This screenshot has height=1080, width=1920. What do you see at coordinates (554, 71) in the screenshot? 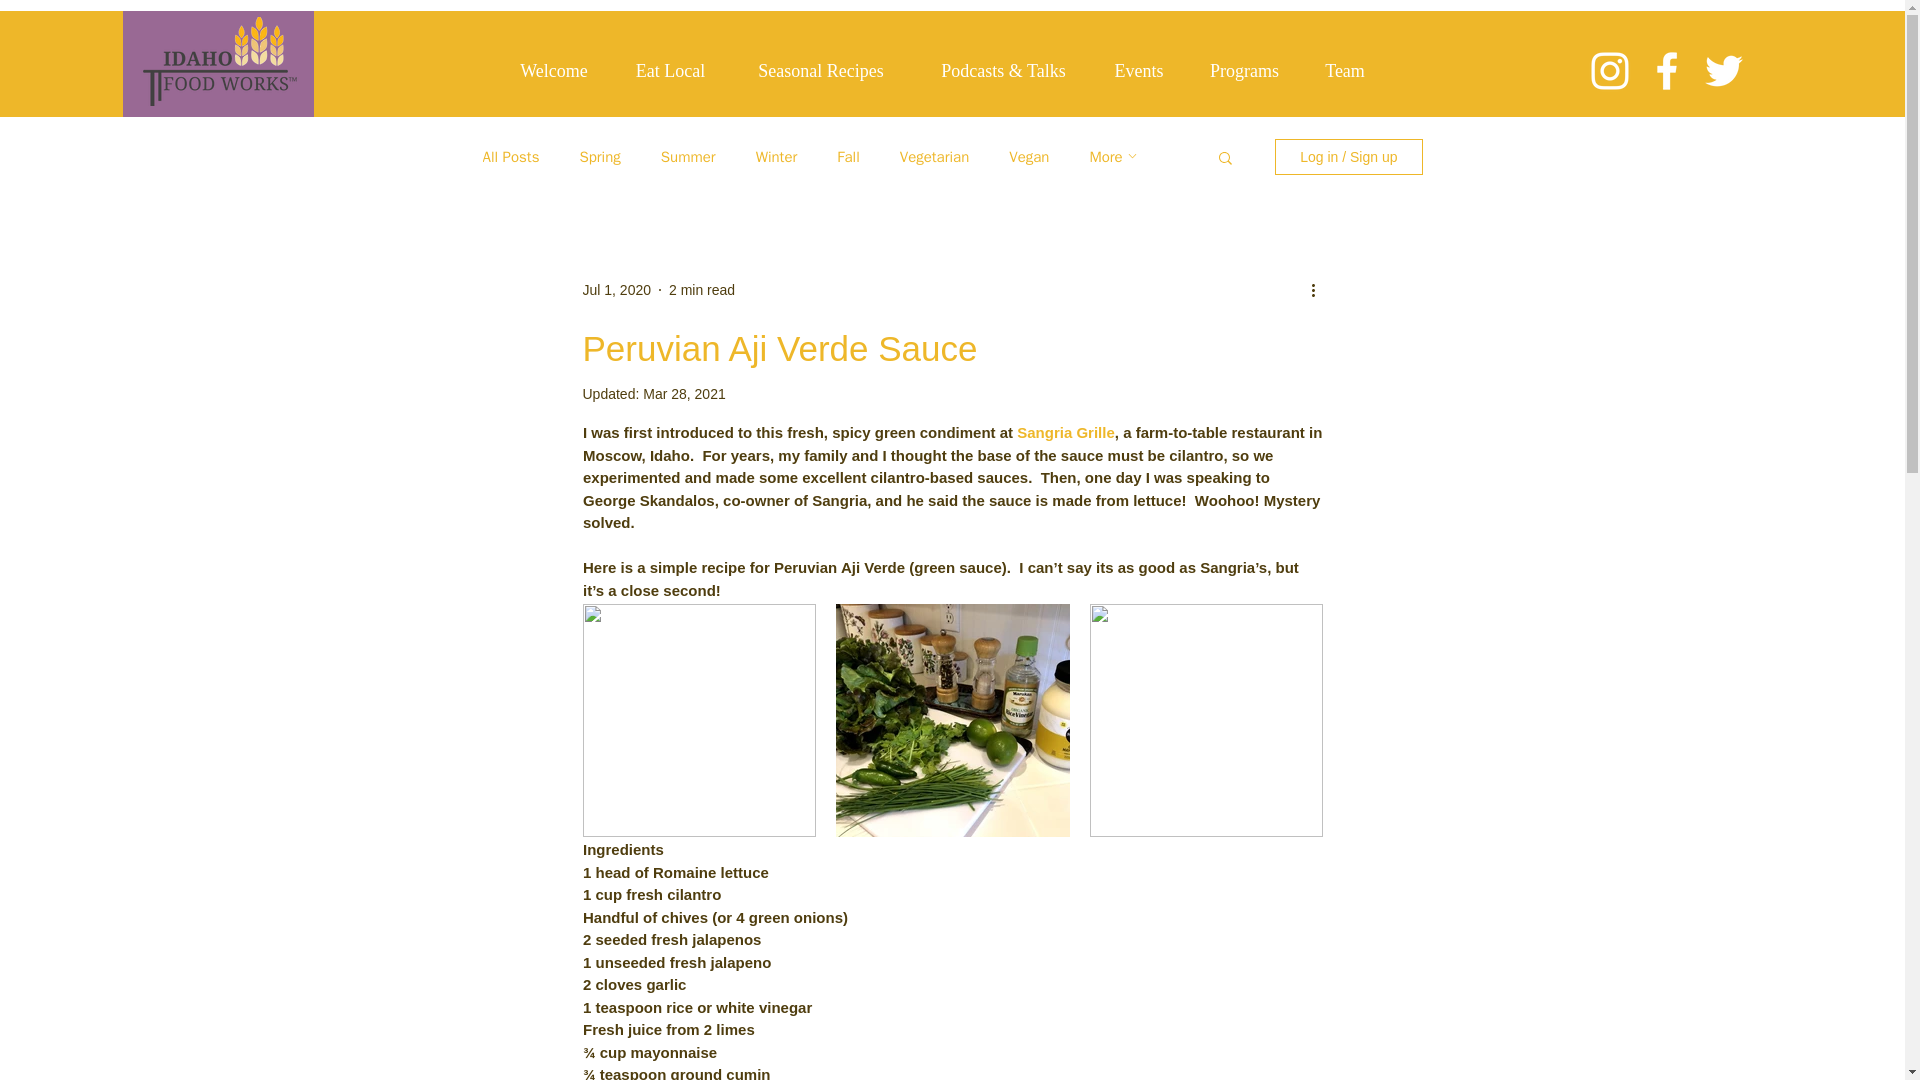
I see `Welcome` at bounding box center [554, 71].